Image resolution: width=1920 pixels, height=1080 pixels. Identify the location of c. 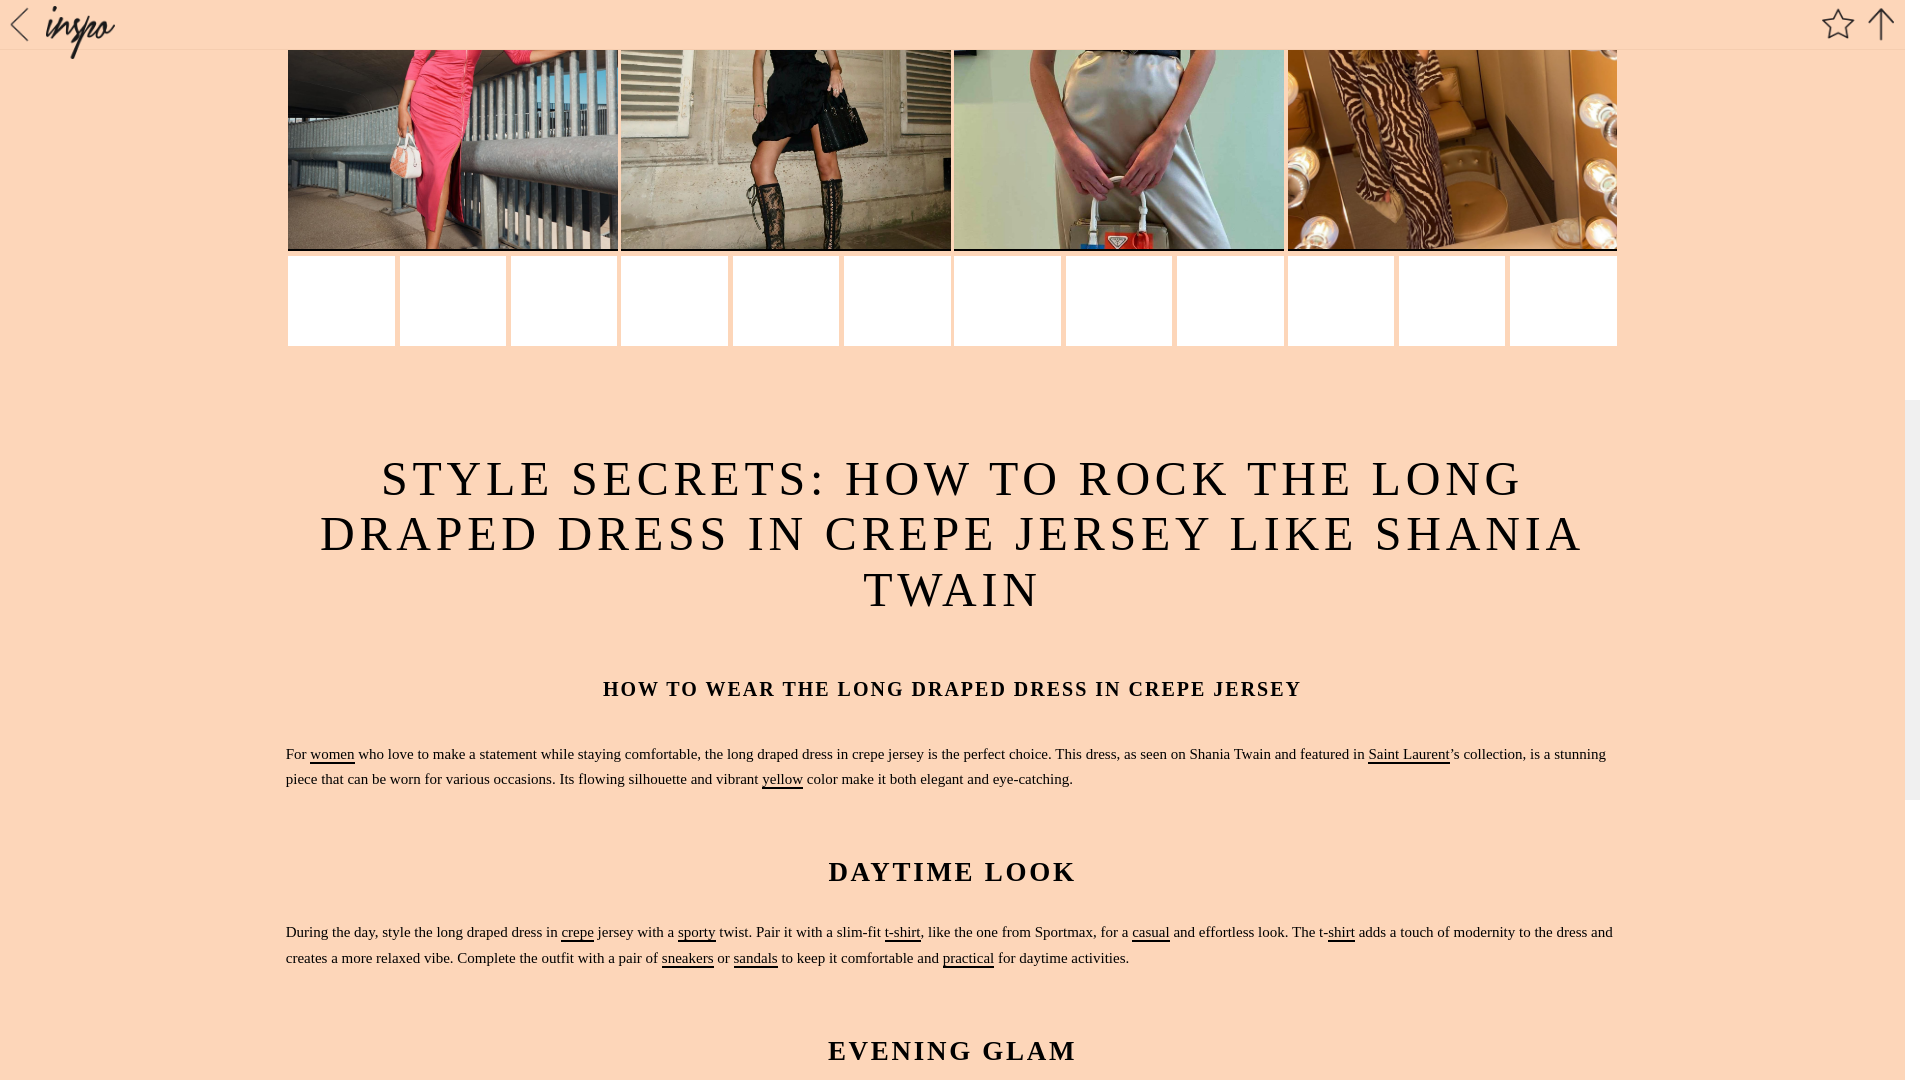
(1162, 838).